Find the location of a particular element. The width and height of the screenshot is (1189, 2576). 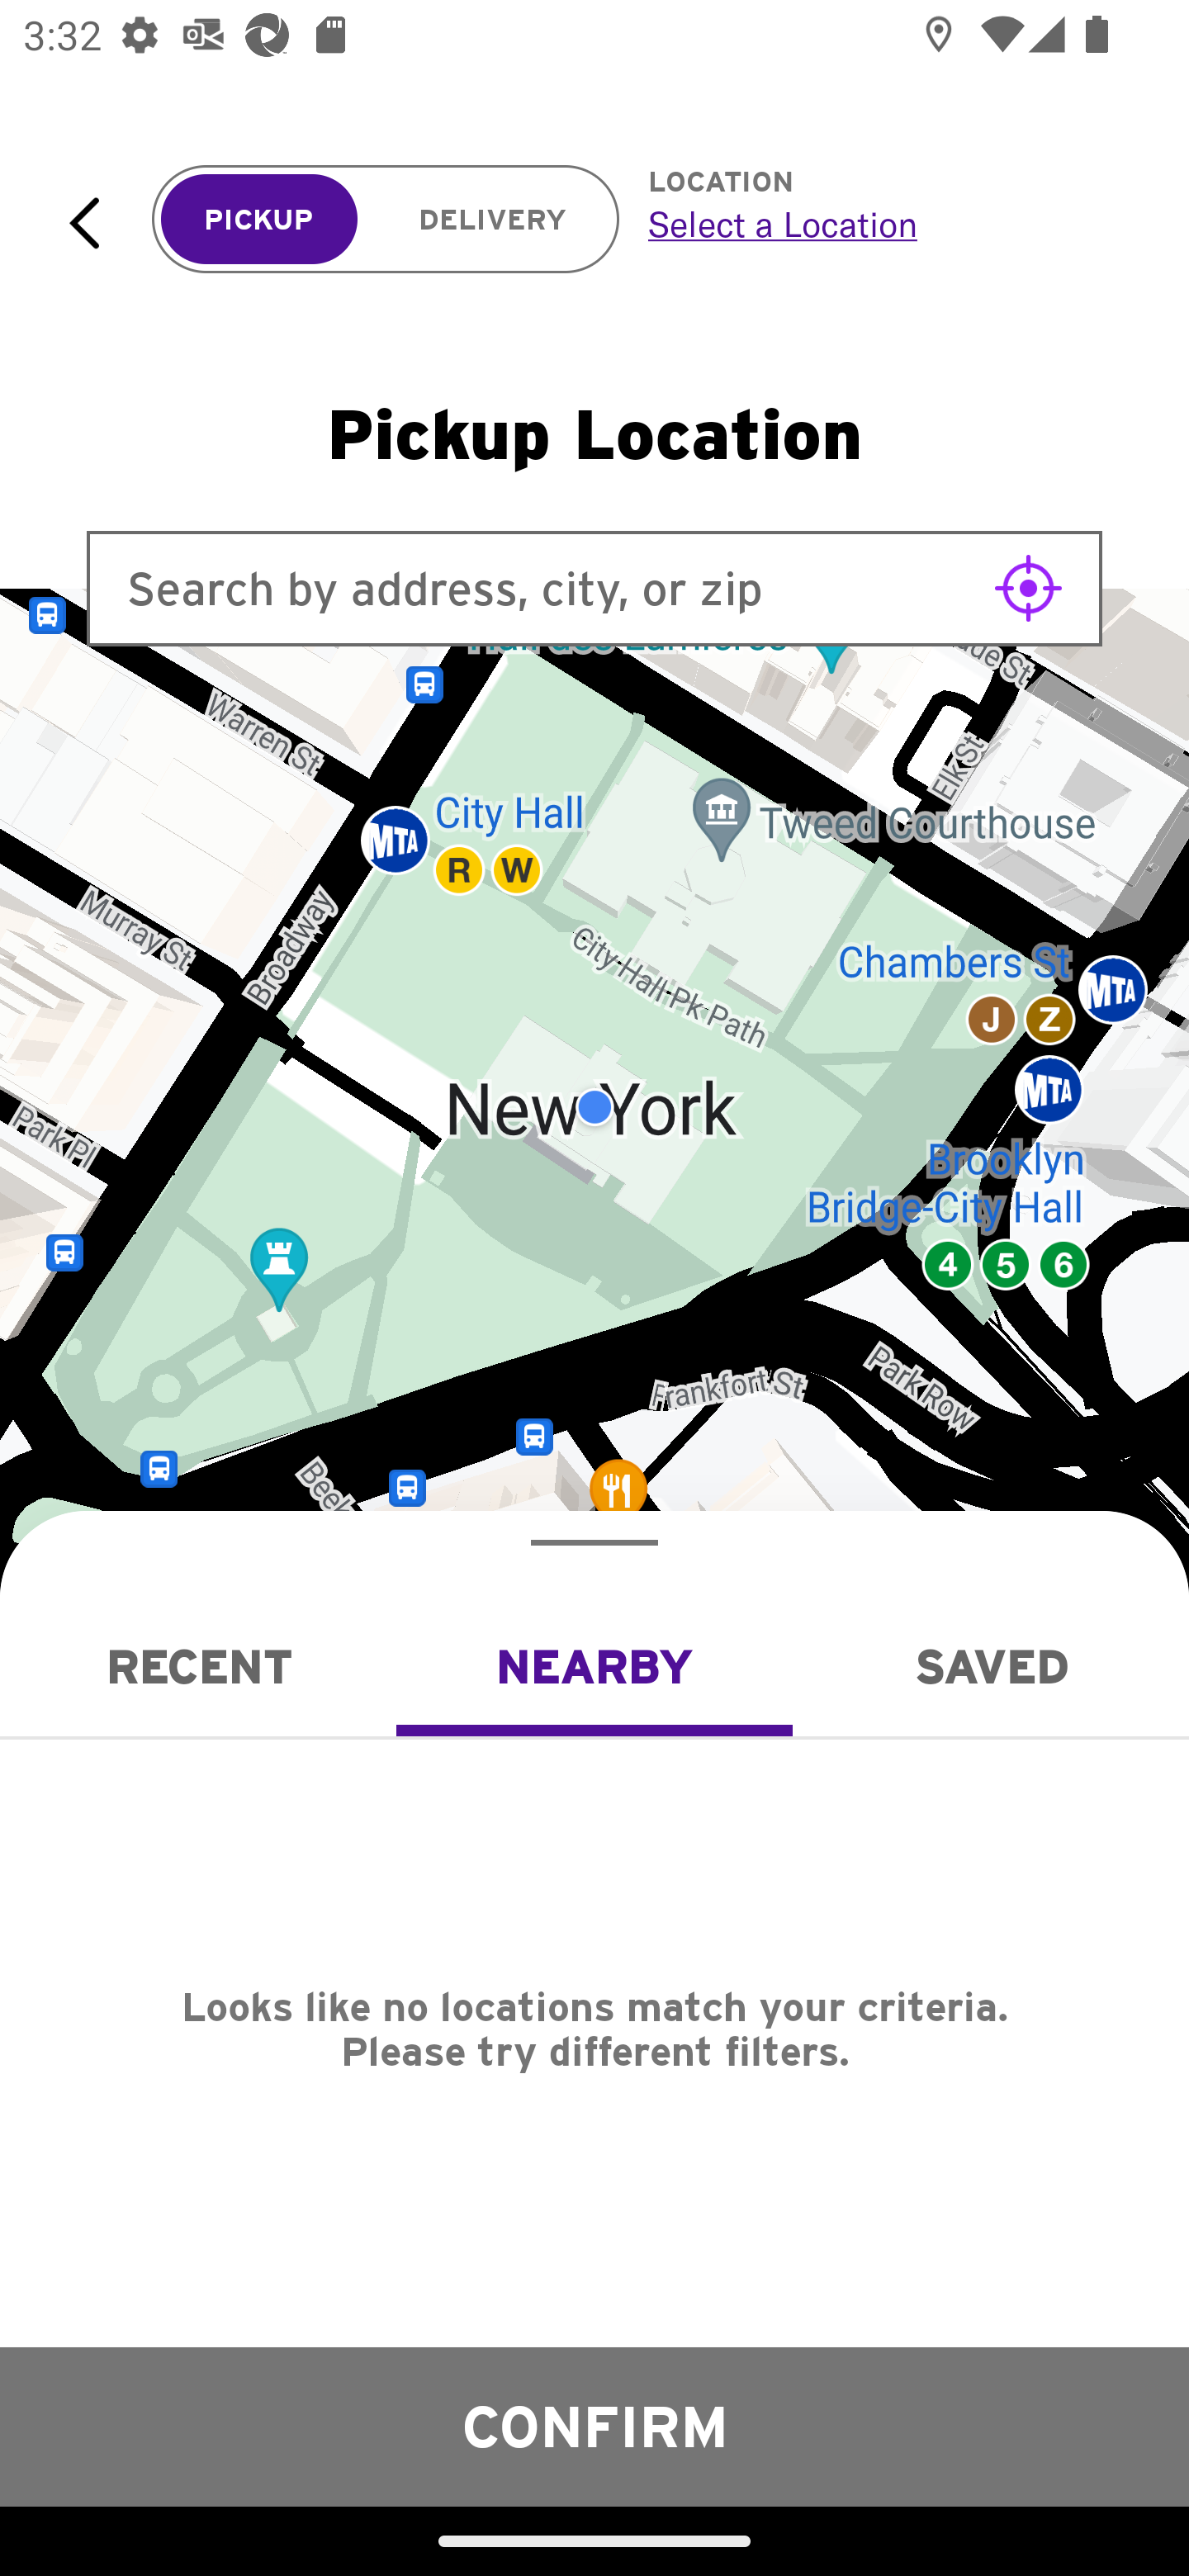

Recent RECENT is located at coordinates (198, 1666).